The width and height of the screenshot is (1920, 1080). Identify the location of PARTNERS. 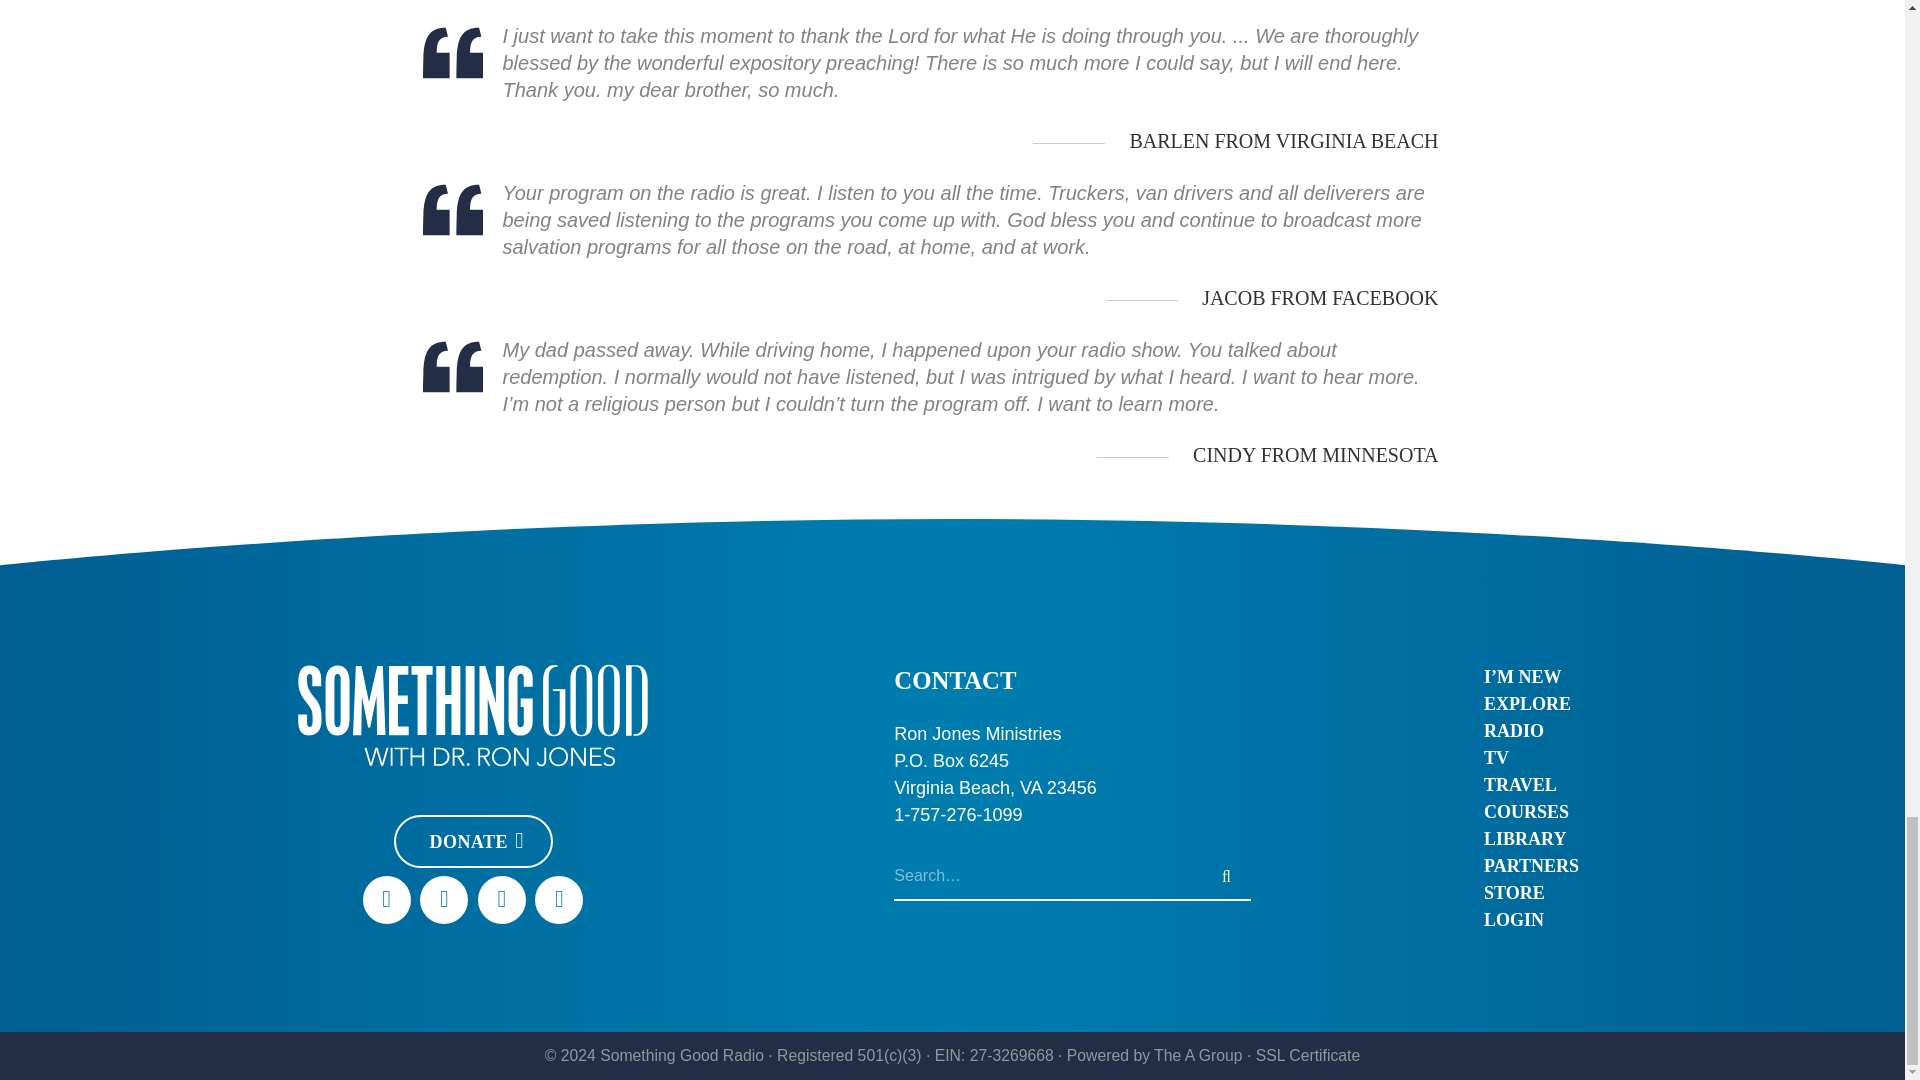
(1531, 866).